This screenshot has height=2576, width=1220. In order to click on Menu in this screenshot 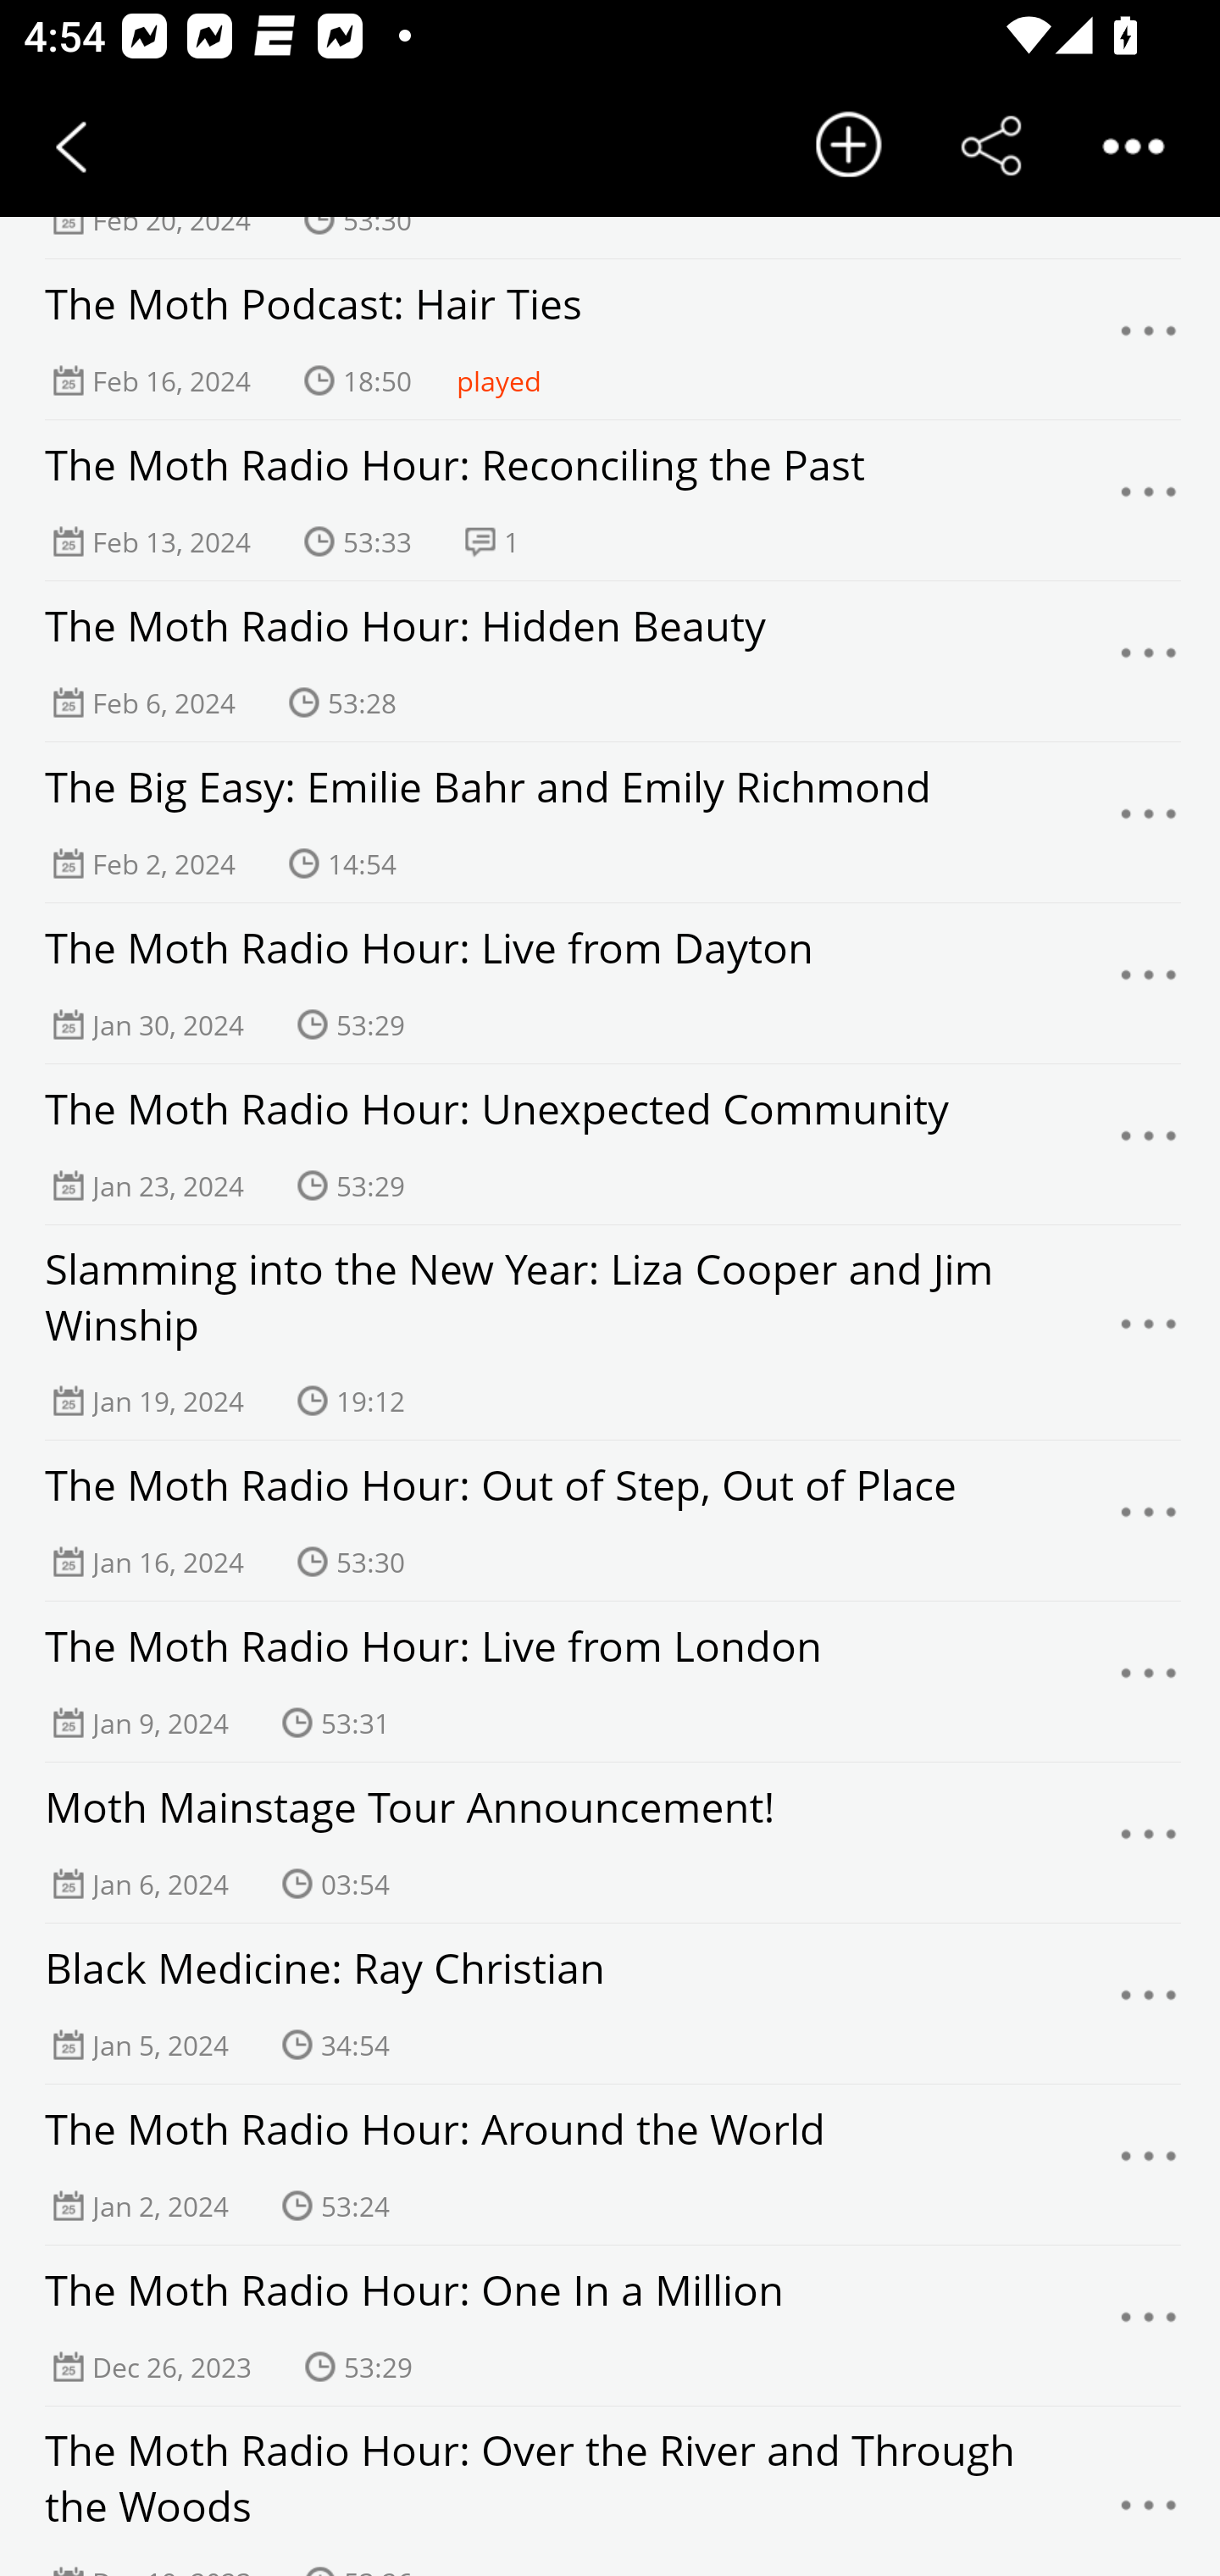, I will do `click(1149, 1842)`.